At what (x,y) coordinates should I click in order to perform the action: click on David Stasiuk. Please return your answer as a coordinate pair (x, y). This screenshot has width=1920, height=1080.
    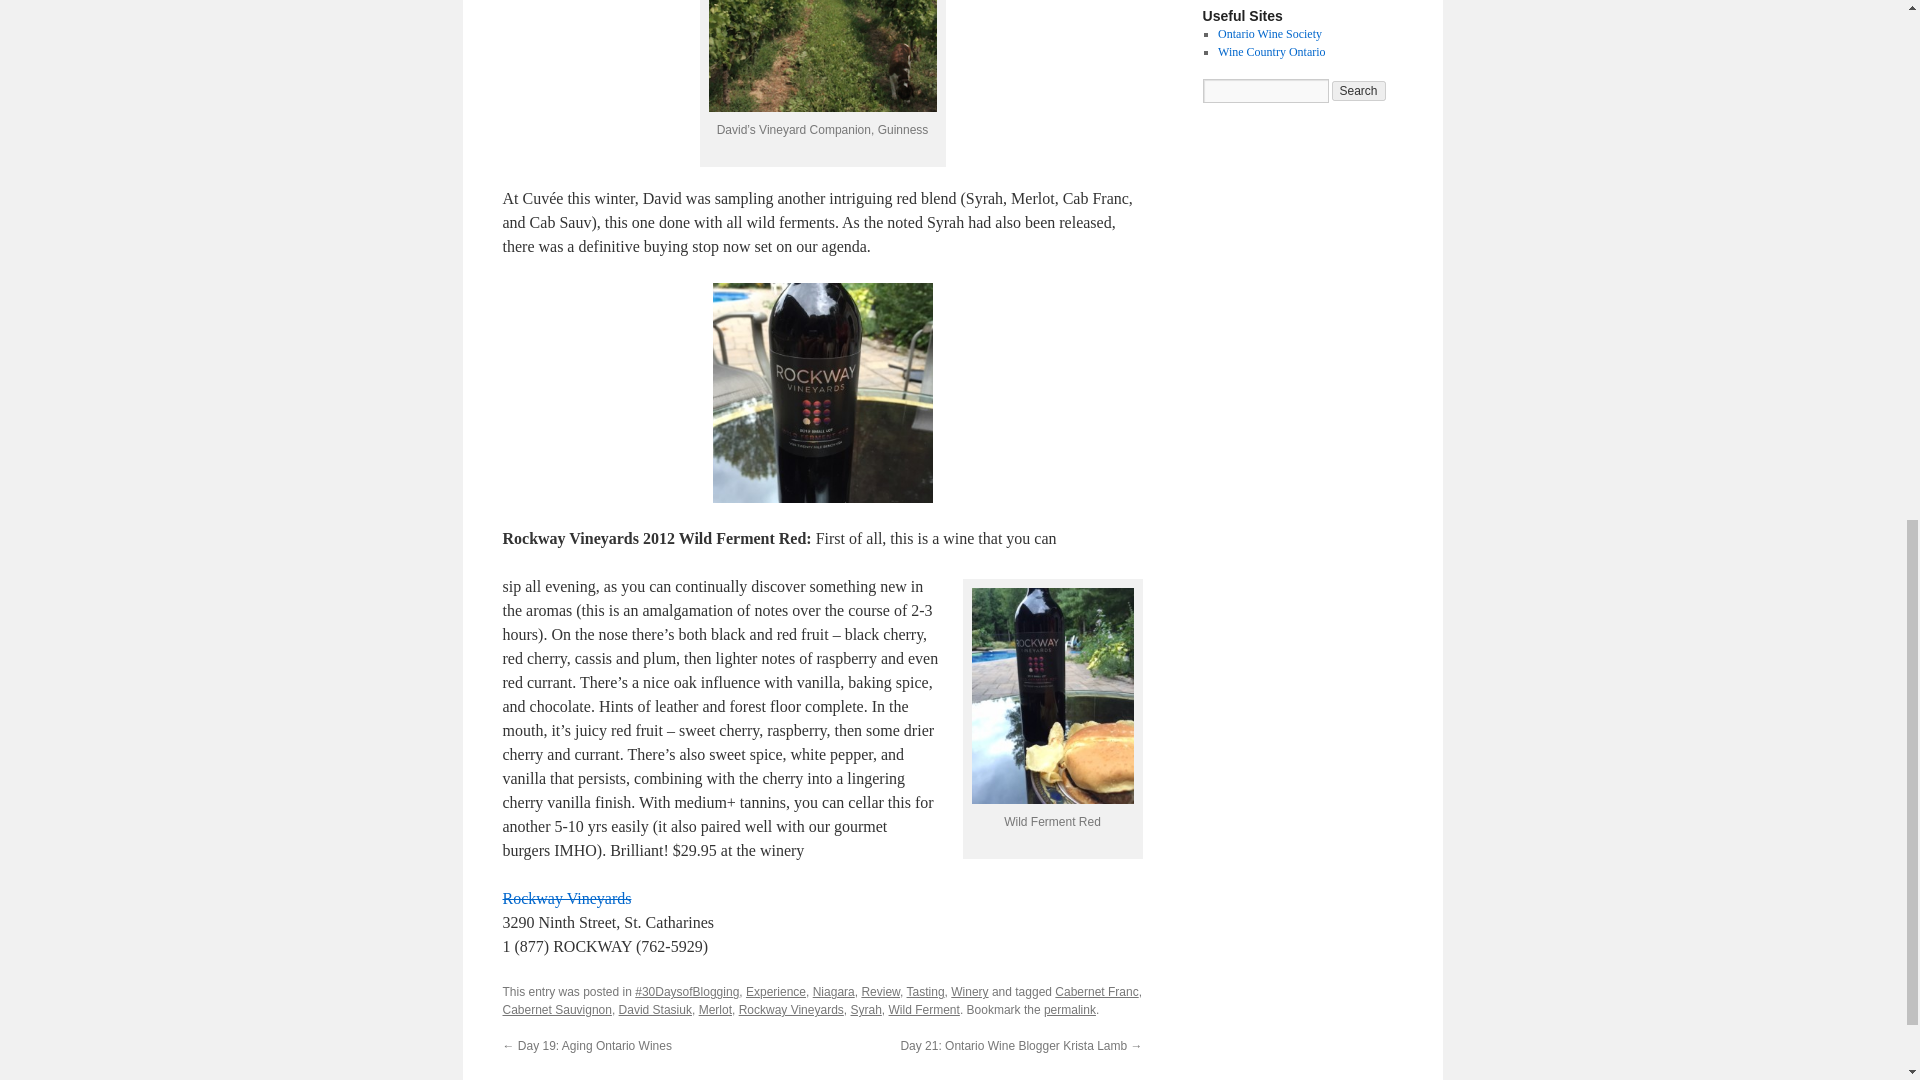
    Looking at the image, I should click on (654, 1010).